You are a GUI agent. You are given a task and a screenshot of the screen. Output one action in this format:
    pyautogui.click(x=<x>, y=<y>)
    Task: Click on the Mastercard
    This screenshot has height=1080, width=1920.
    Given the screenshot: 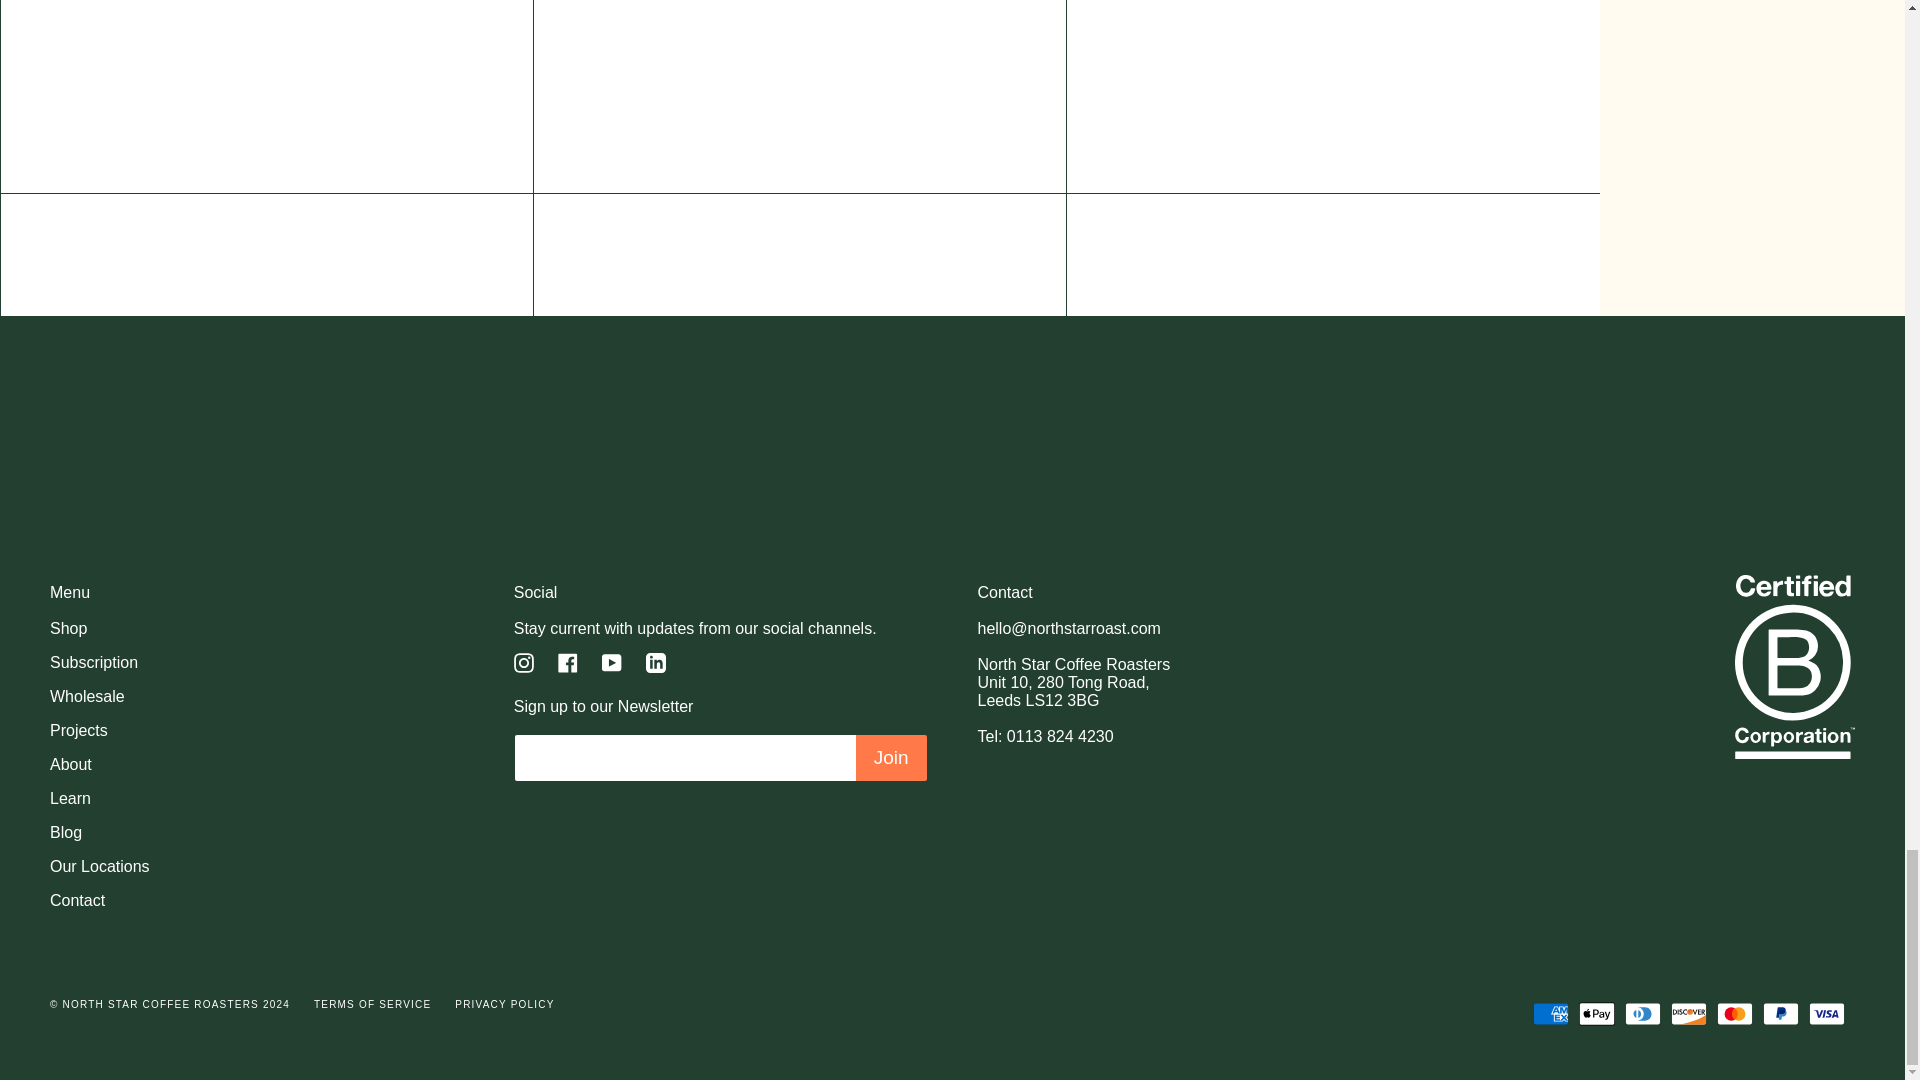 What is the action you would take?
    pyautogui.click(x=1734, y=1014)
    